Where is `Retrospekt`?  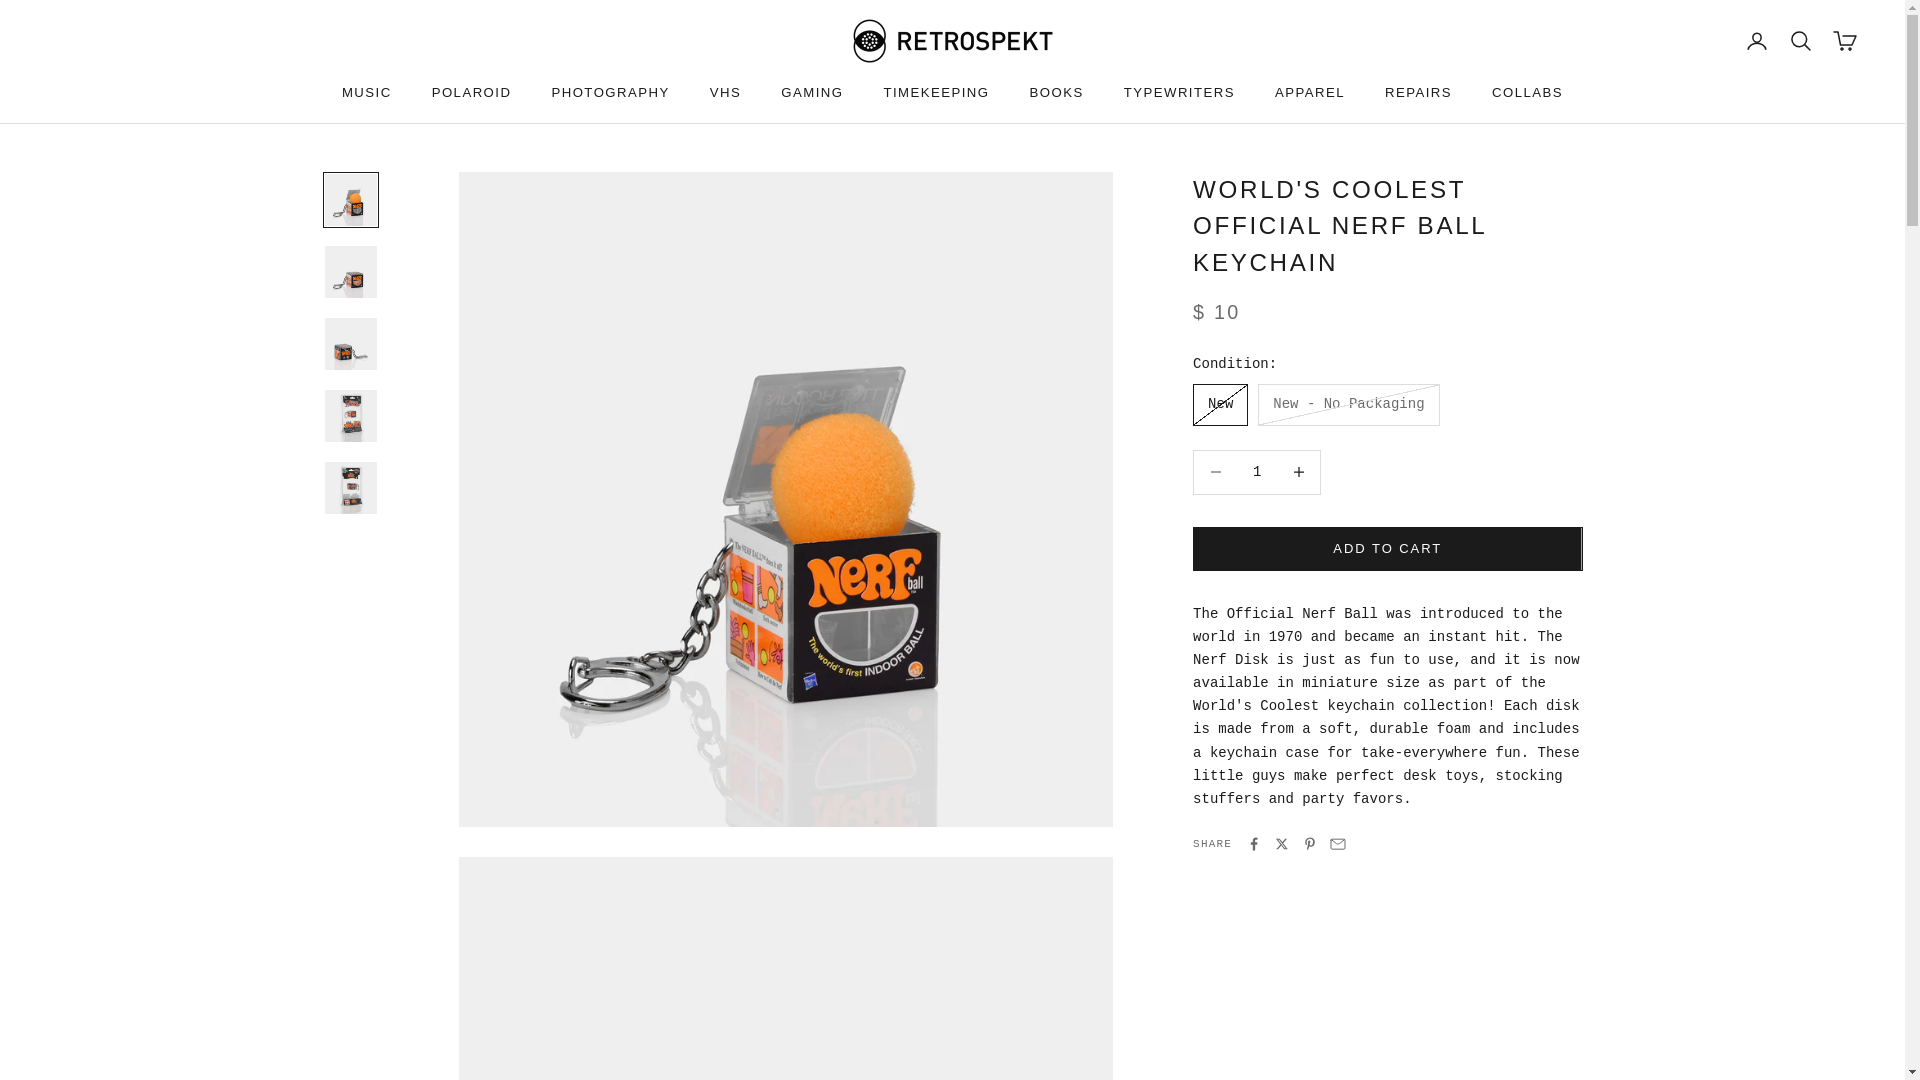
Retrospekt is located at coordinates (952, 40).